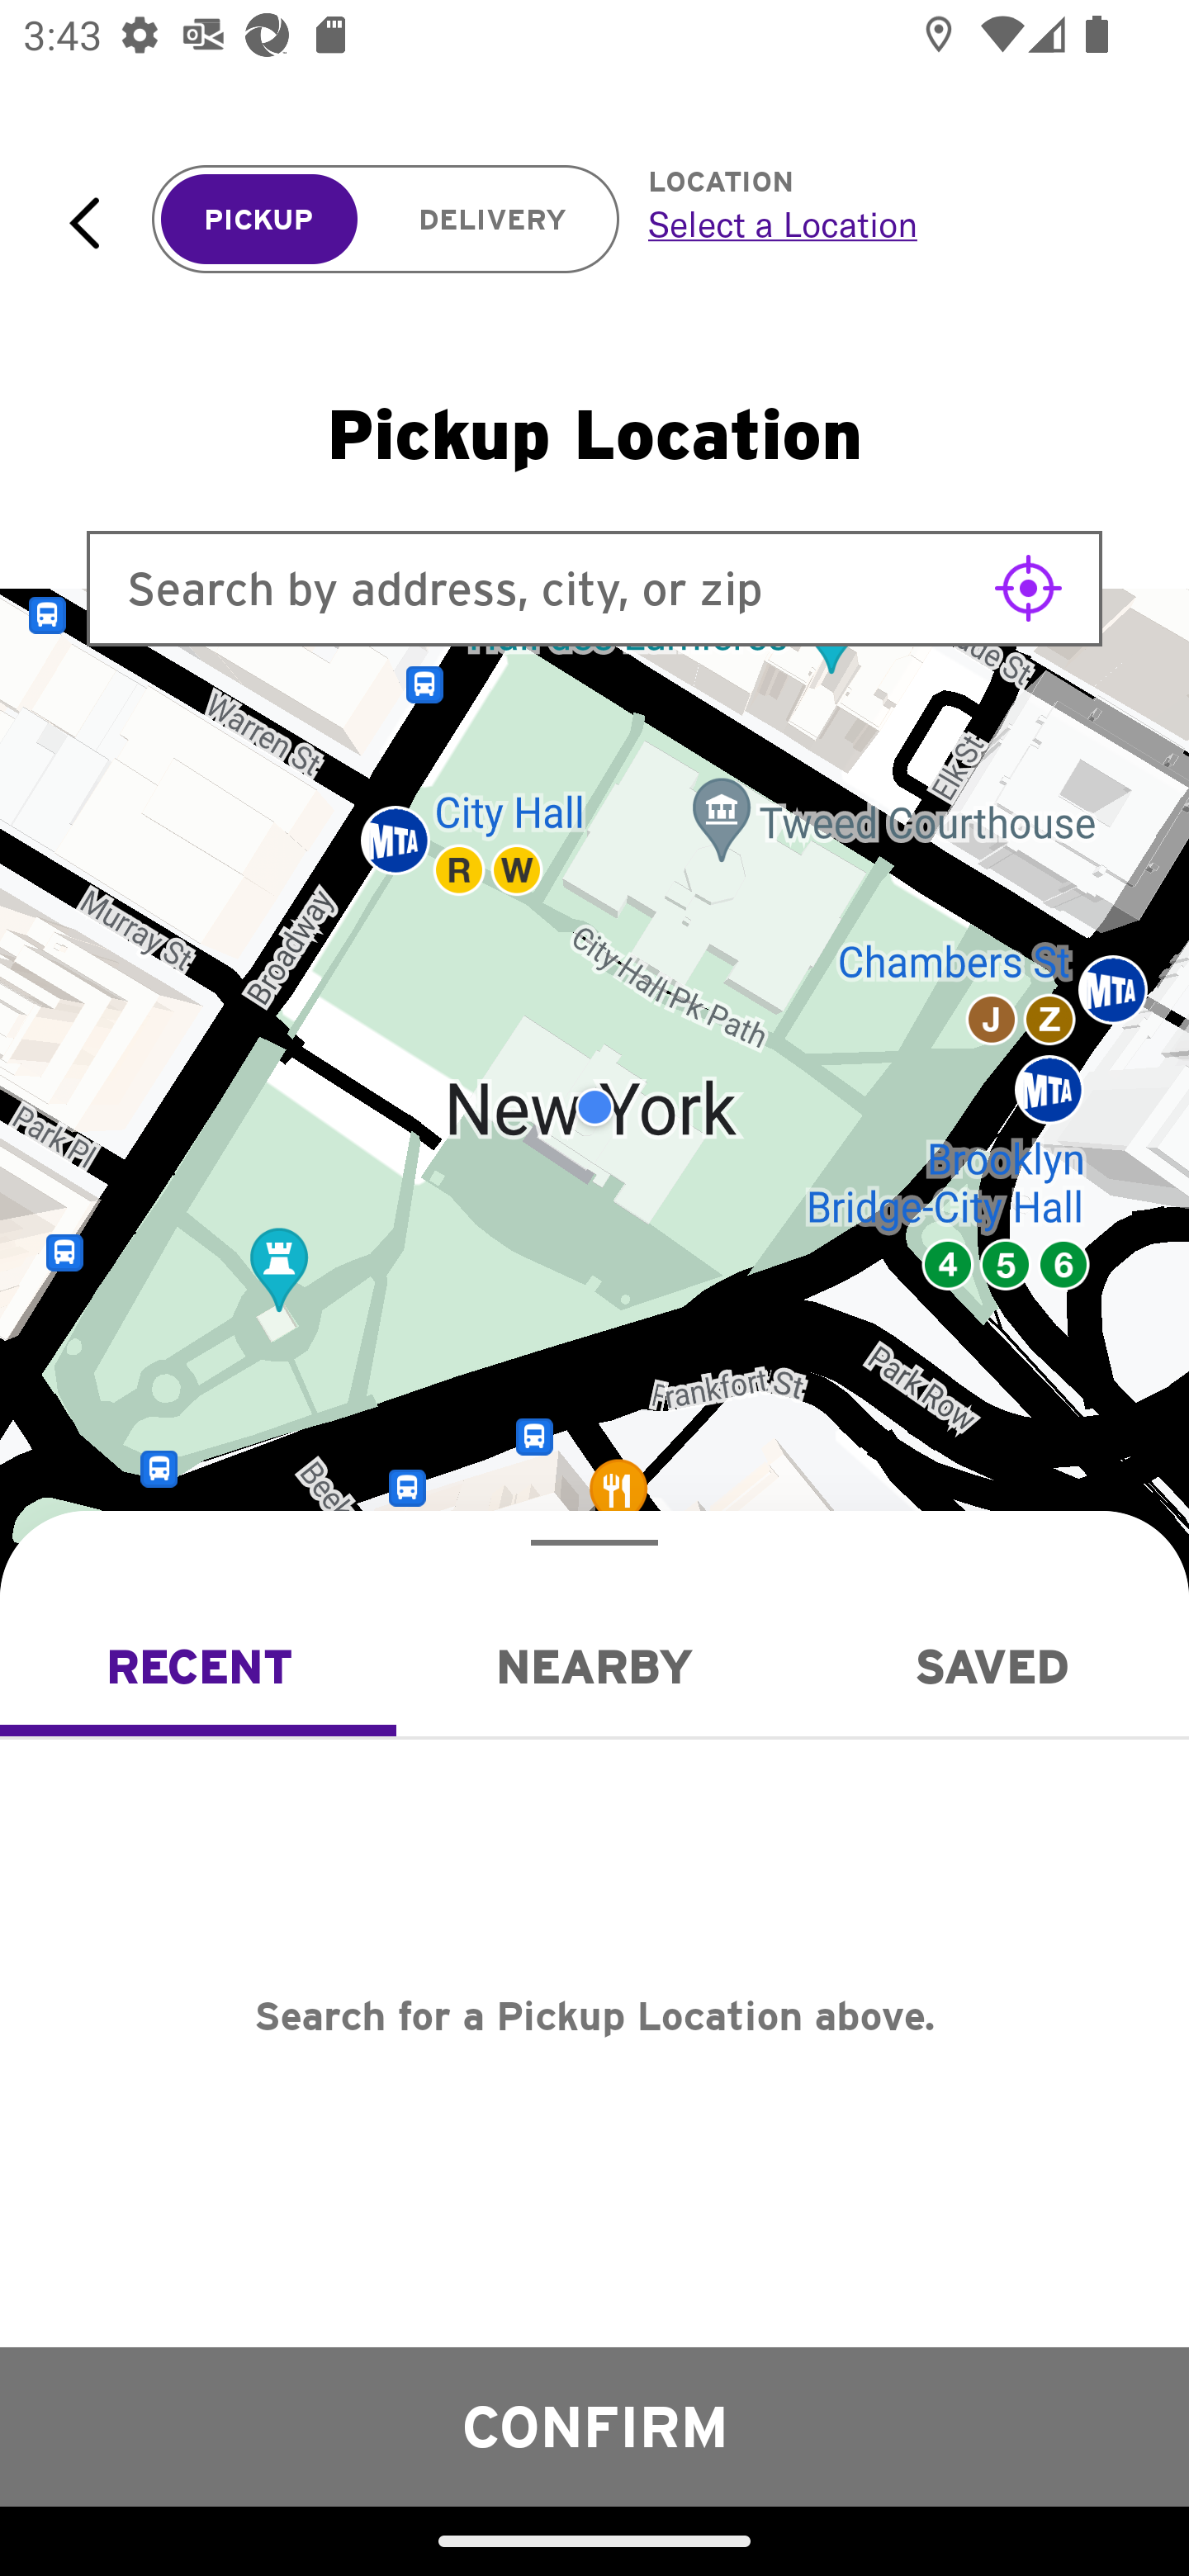  I want to click on DELIVERY, so click(492, 220).